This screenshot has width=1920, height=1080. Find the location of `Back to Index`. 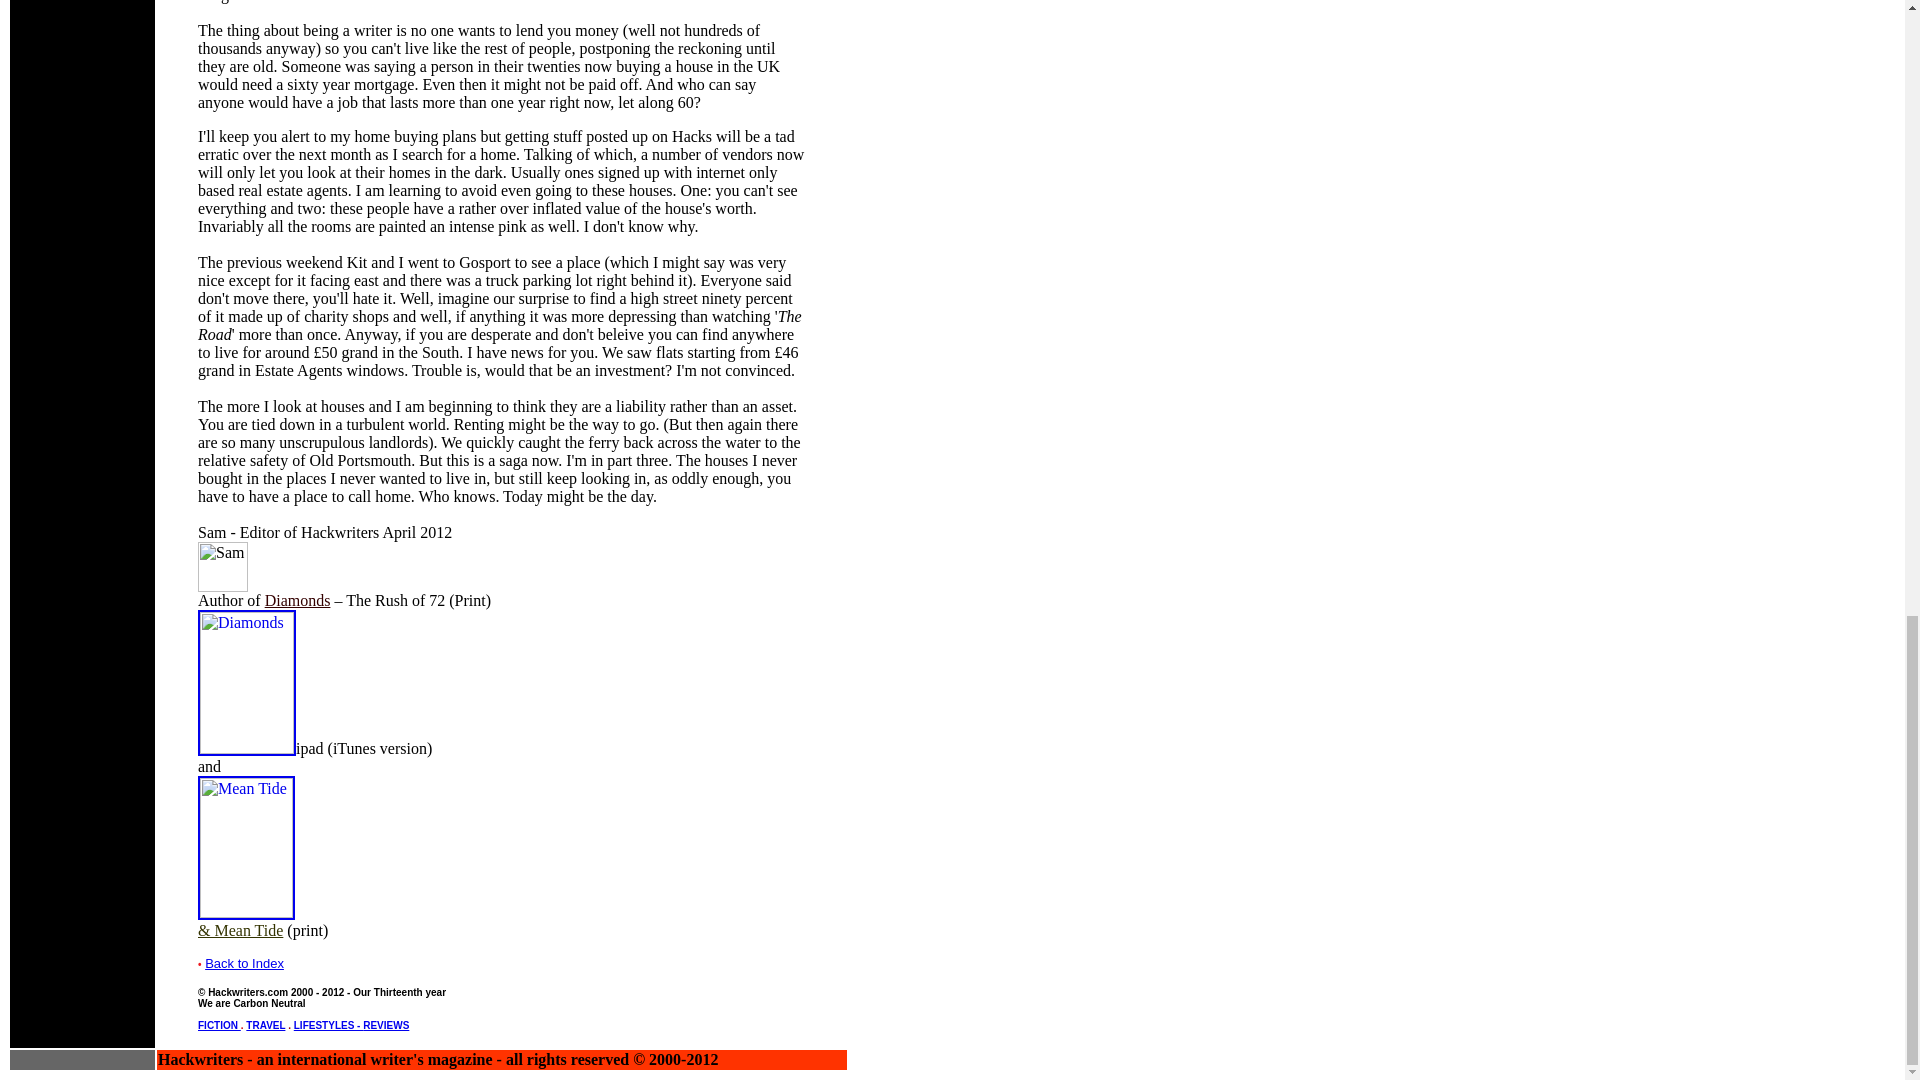

Back to Index is located at coordinates (244, 962).